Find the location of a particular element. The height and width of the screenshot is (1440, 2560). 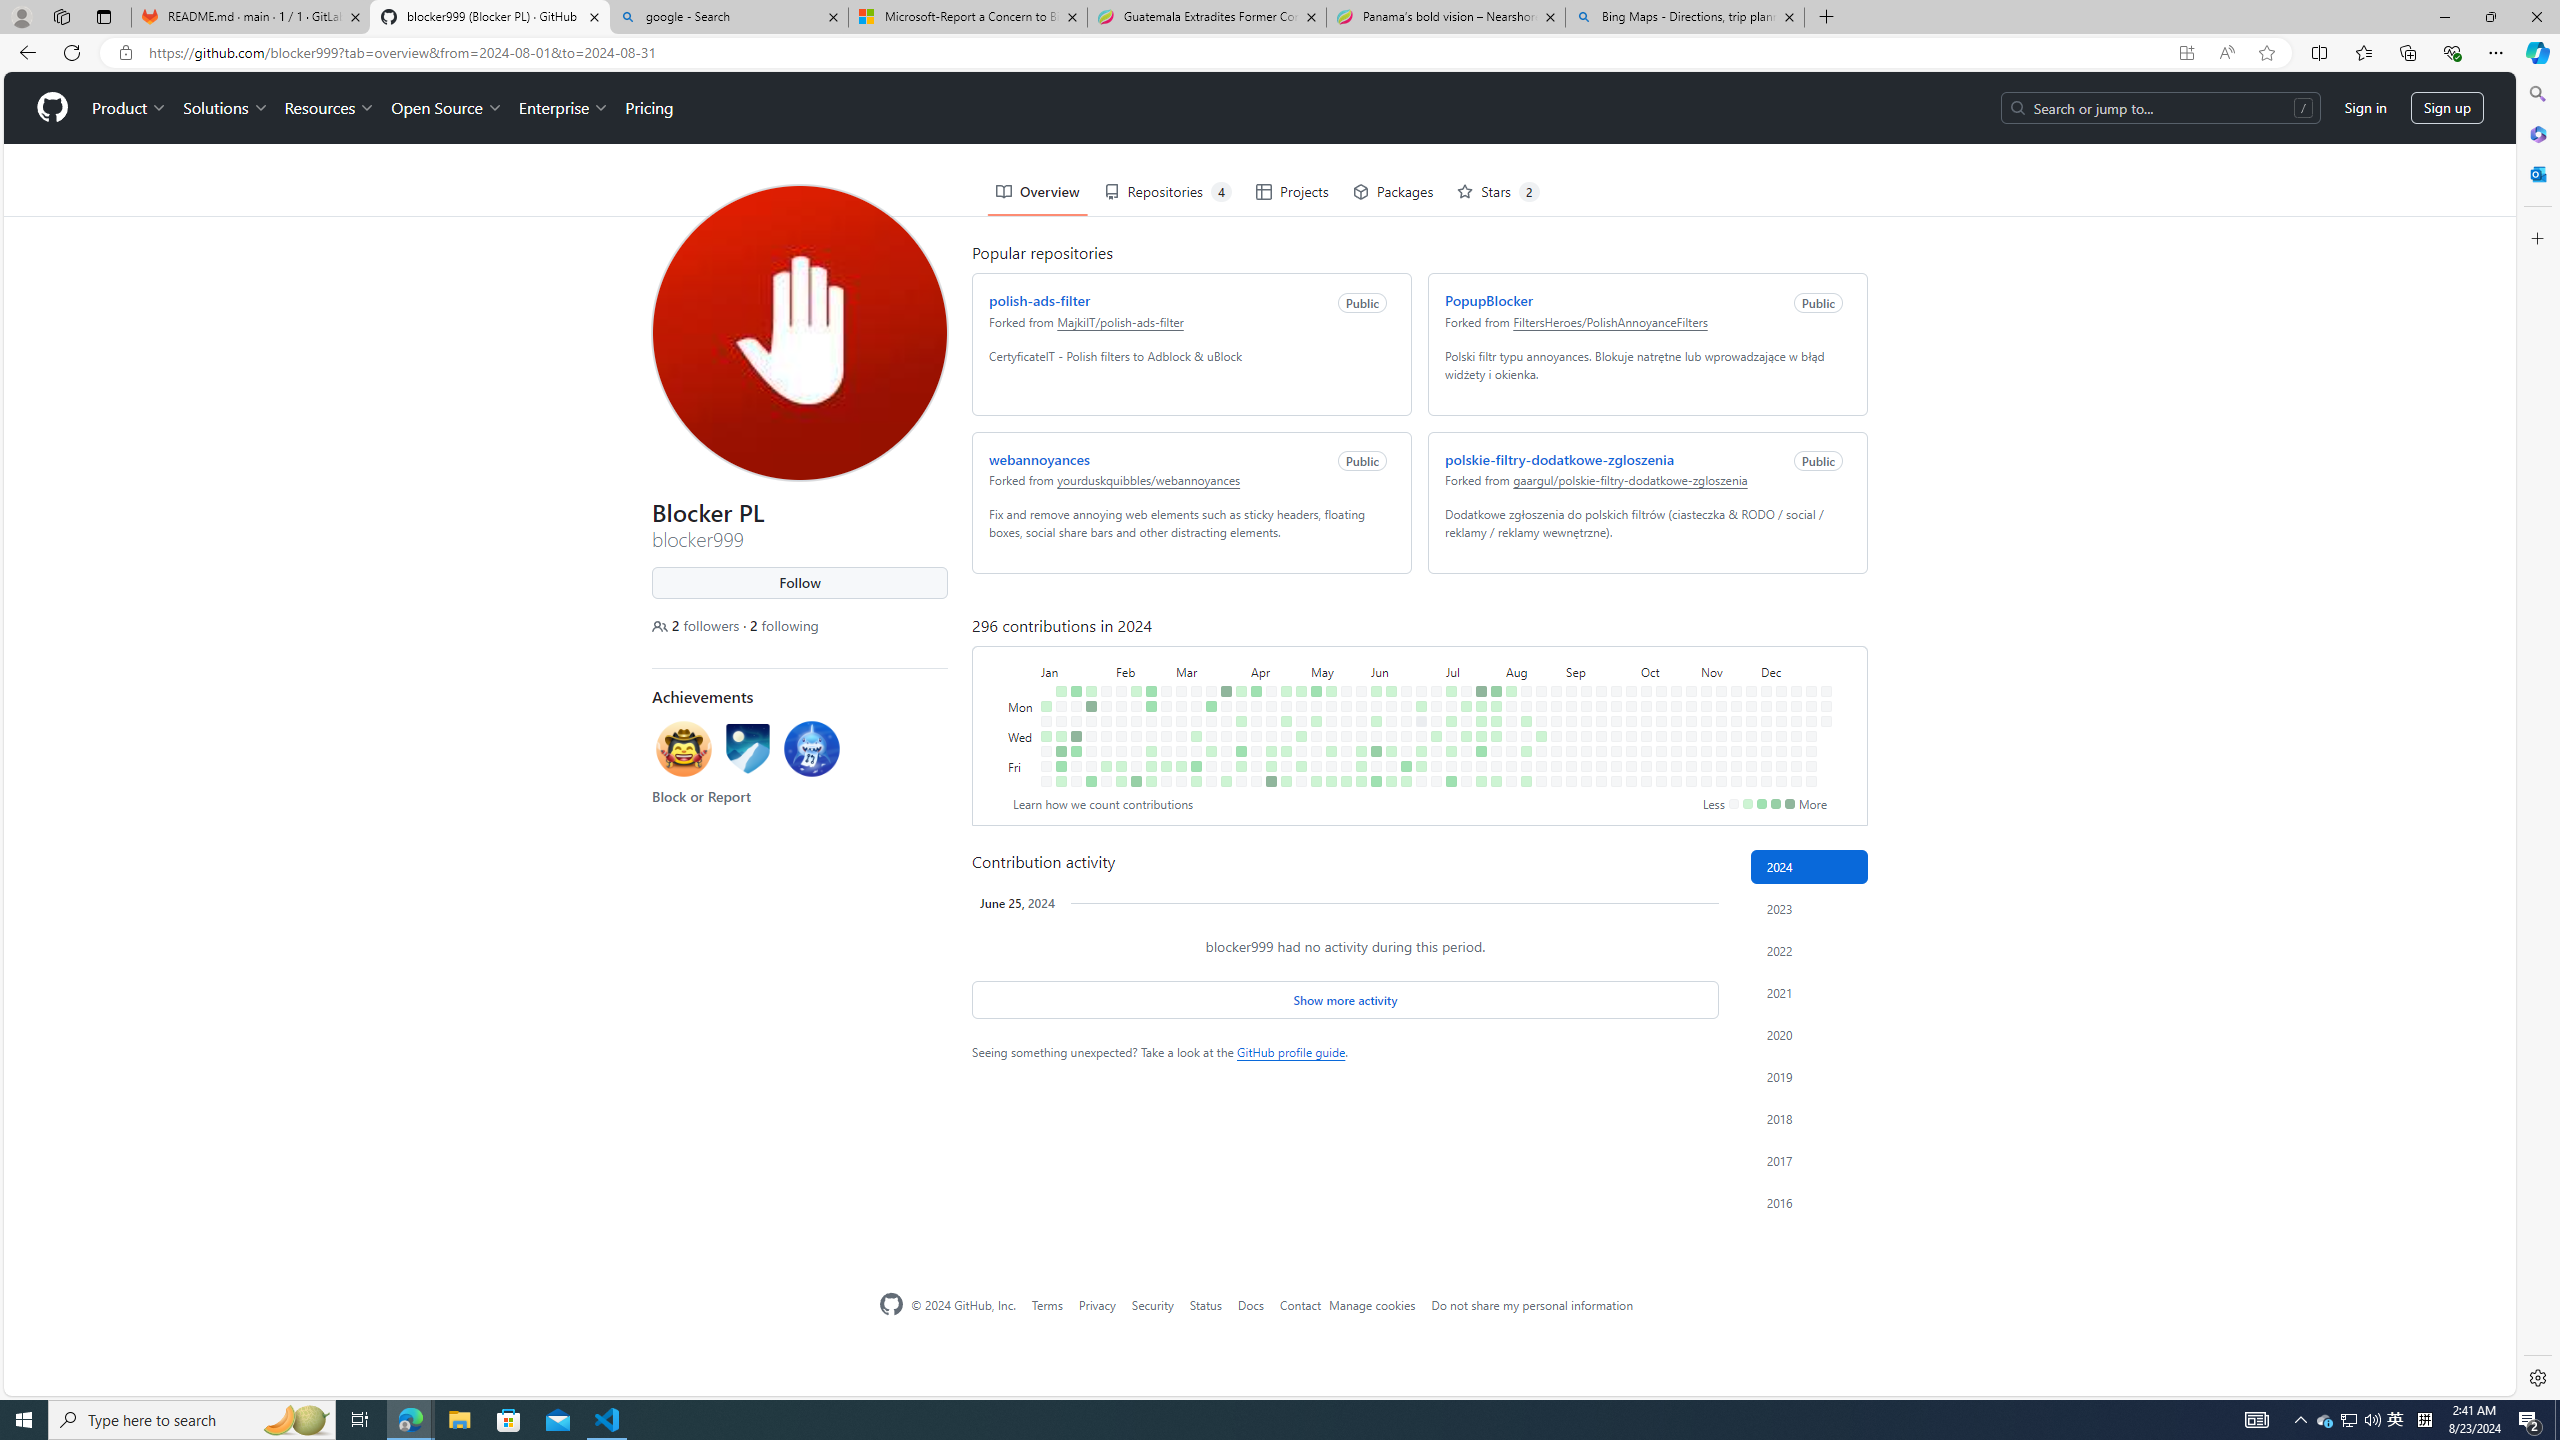

No contributions on June 25th. is located at coordinates (1418, 649).